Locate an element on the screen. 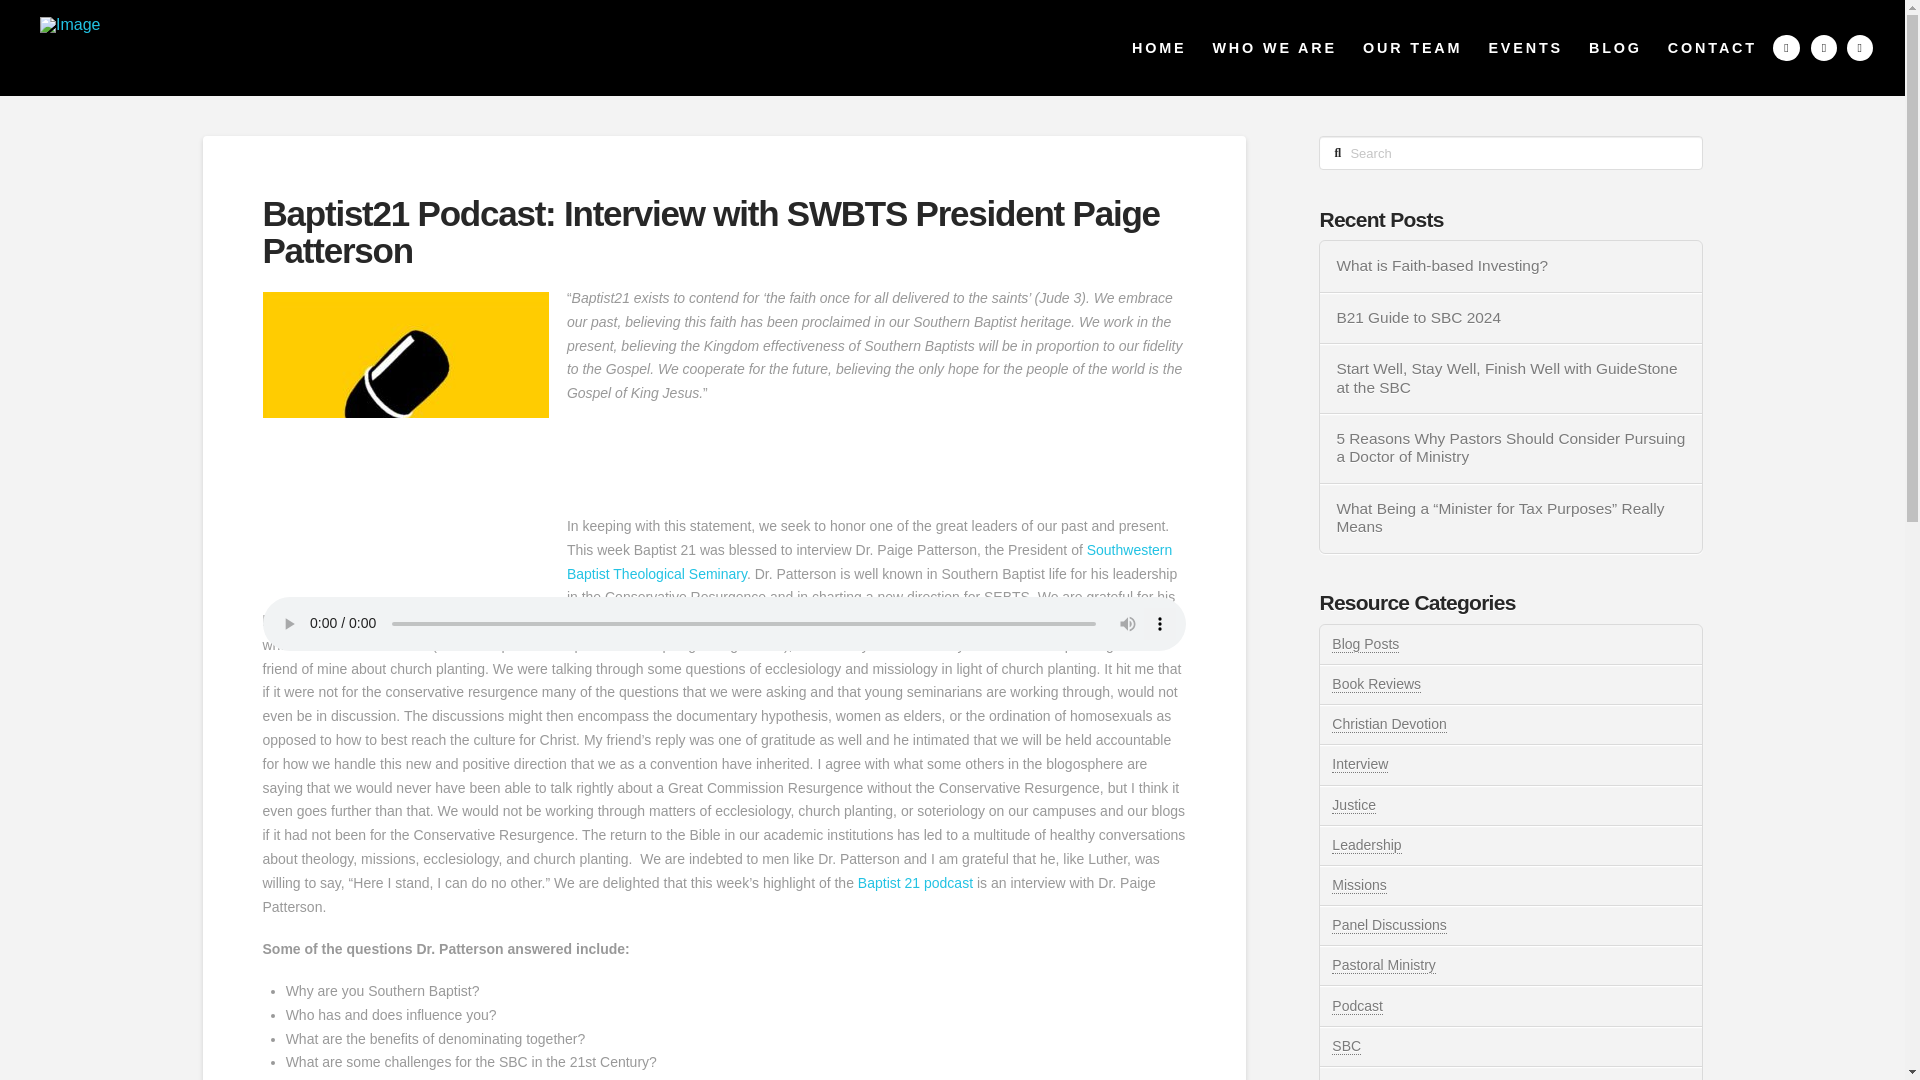  Southwestern Baptist Theological Seminary is located at coordinates (868, 562).